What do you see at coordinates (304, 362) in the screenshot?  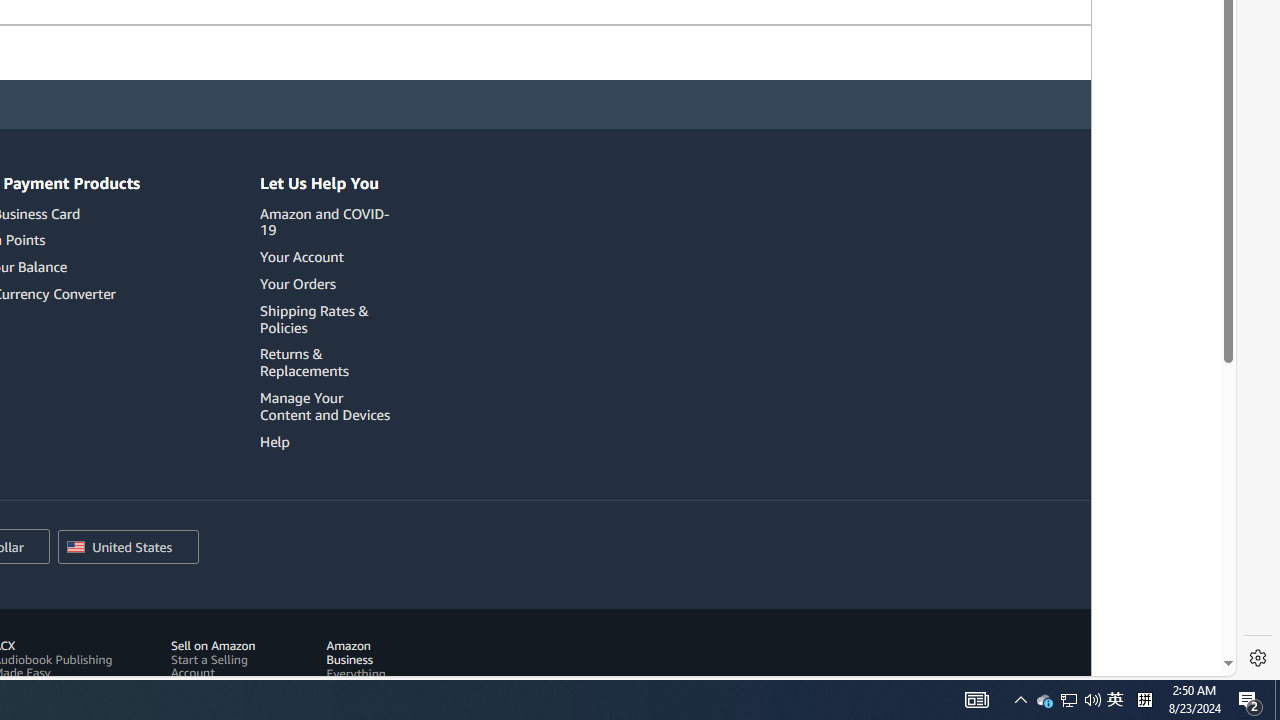 I see `Returns & Replacements` at bounding box center [304, 362].